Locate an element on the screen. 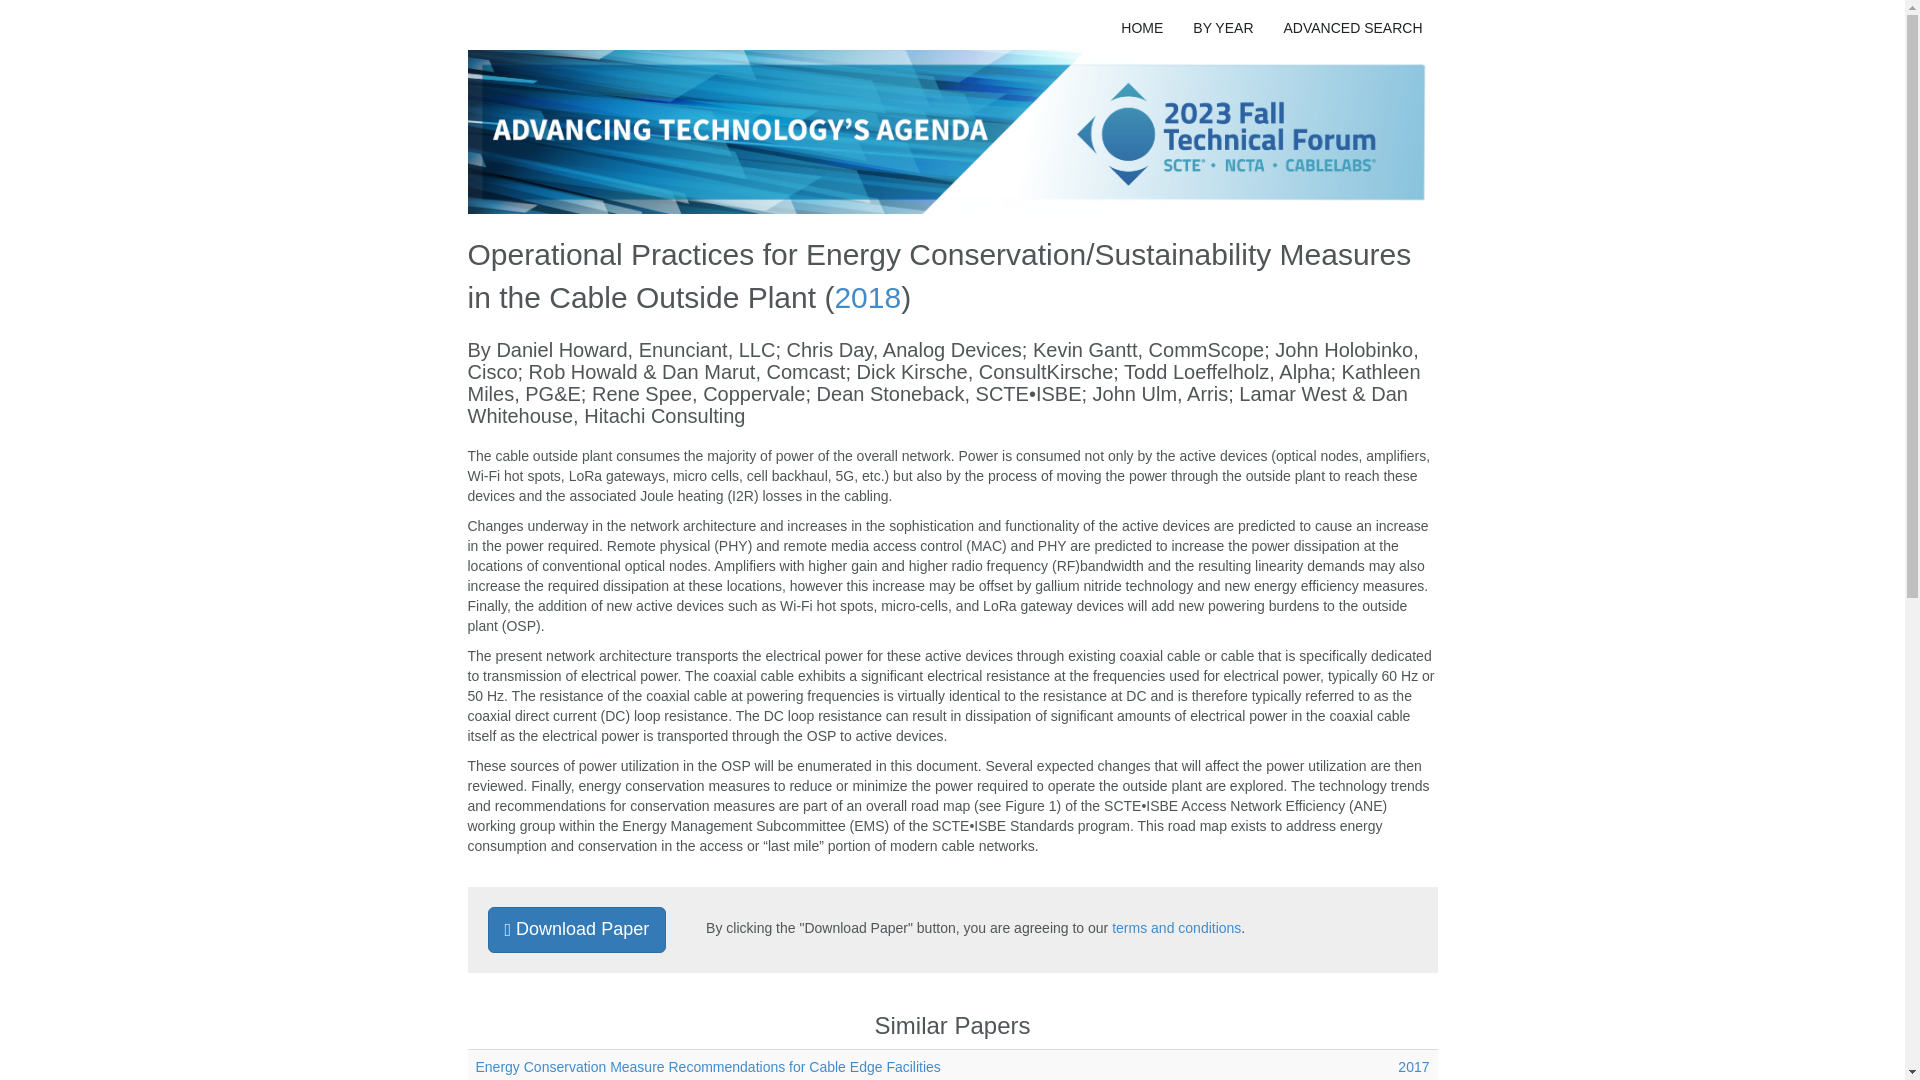 This screenshot has height=1080, width=1920. BY YEAR is located at coordinates (1222, 28).